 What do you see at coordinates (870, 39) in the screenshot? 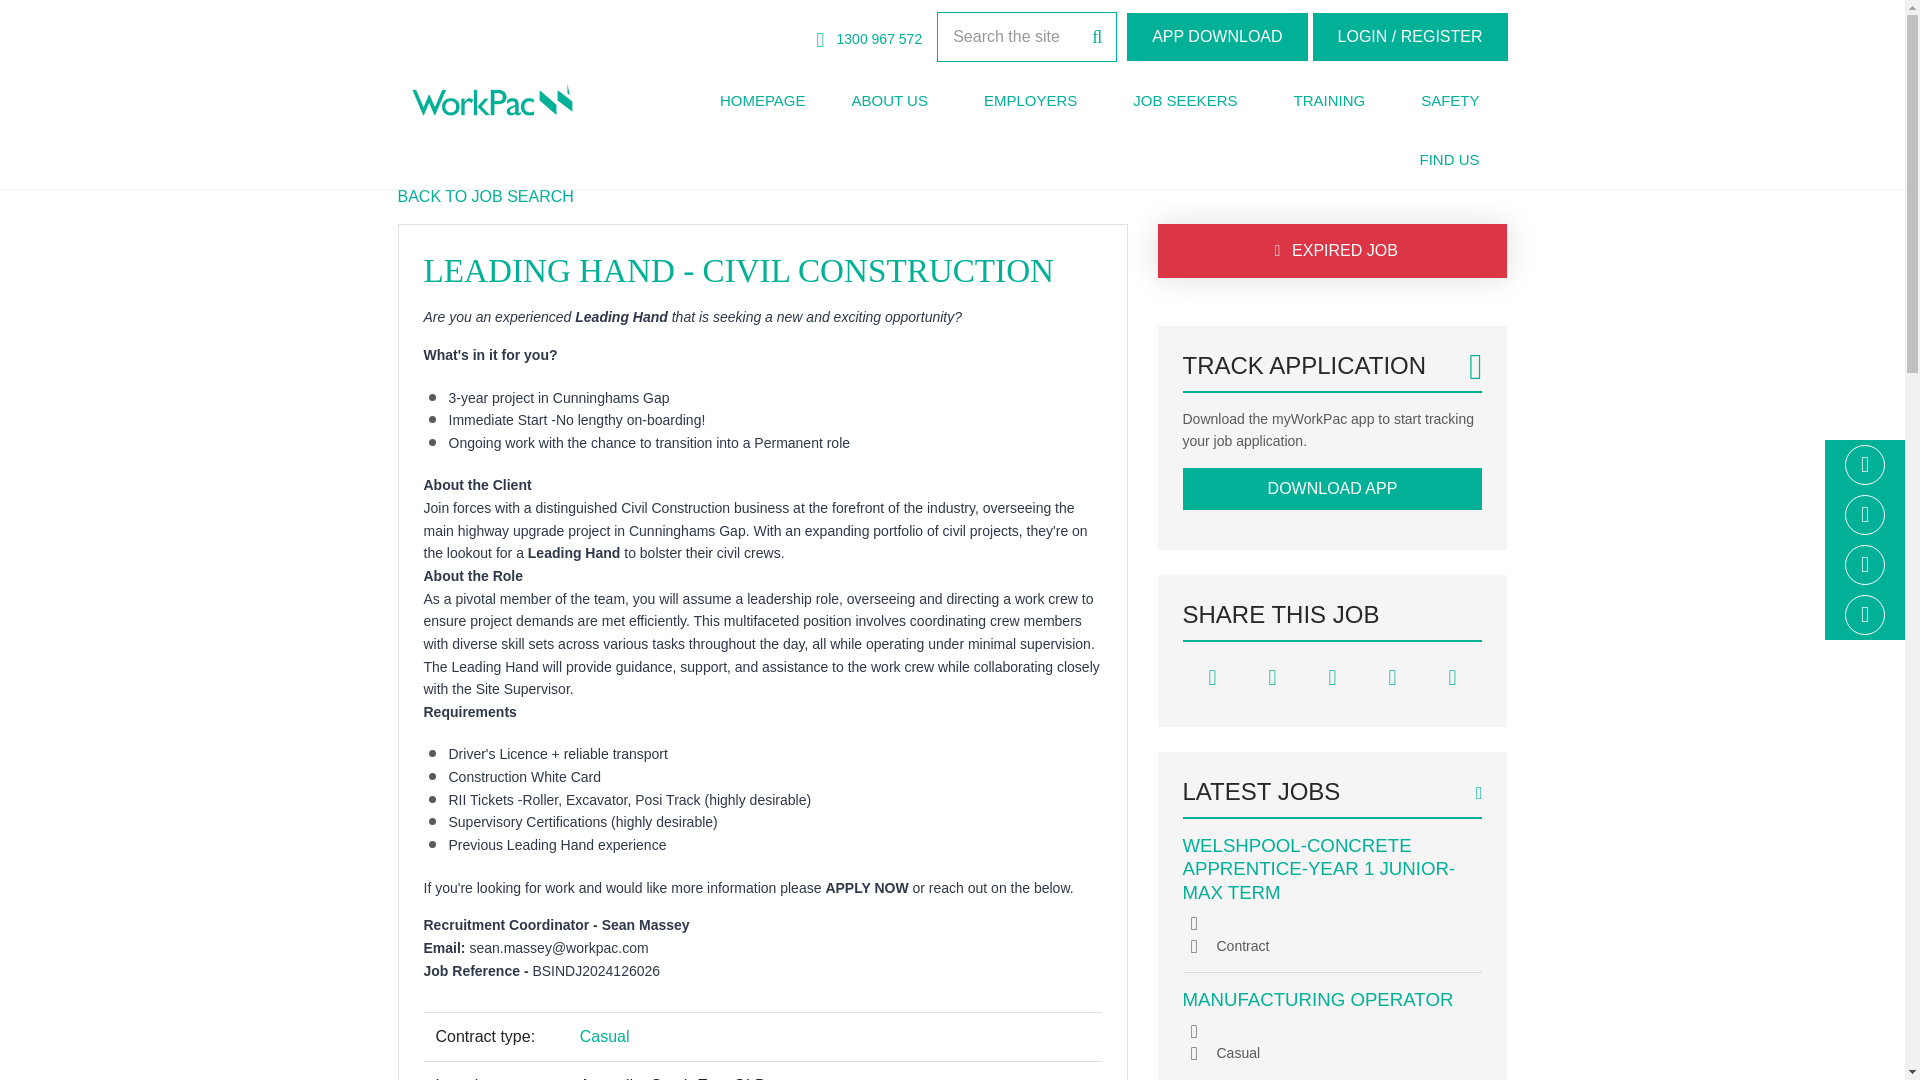
I see `1300 967 572` at bounding box center [870, 39].